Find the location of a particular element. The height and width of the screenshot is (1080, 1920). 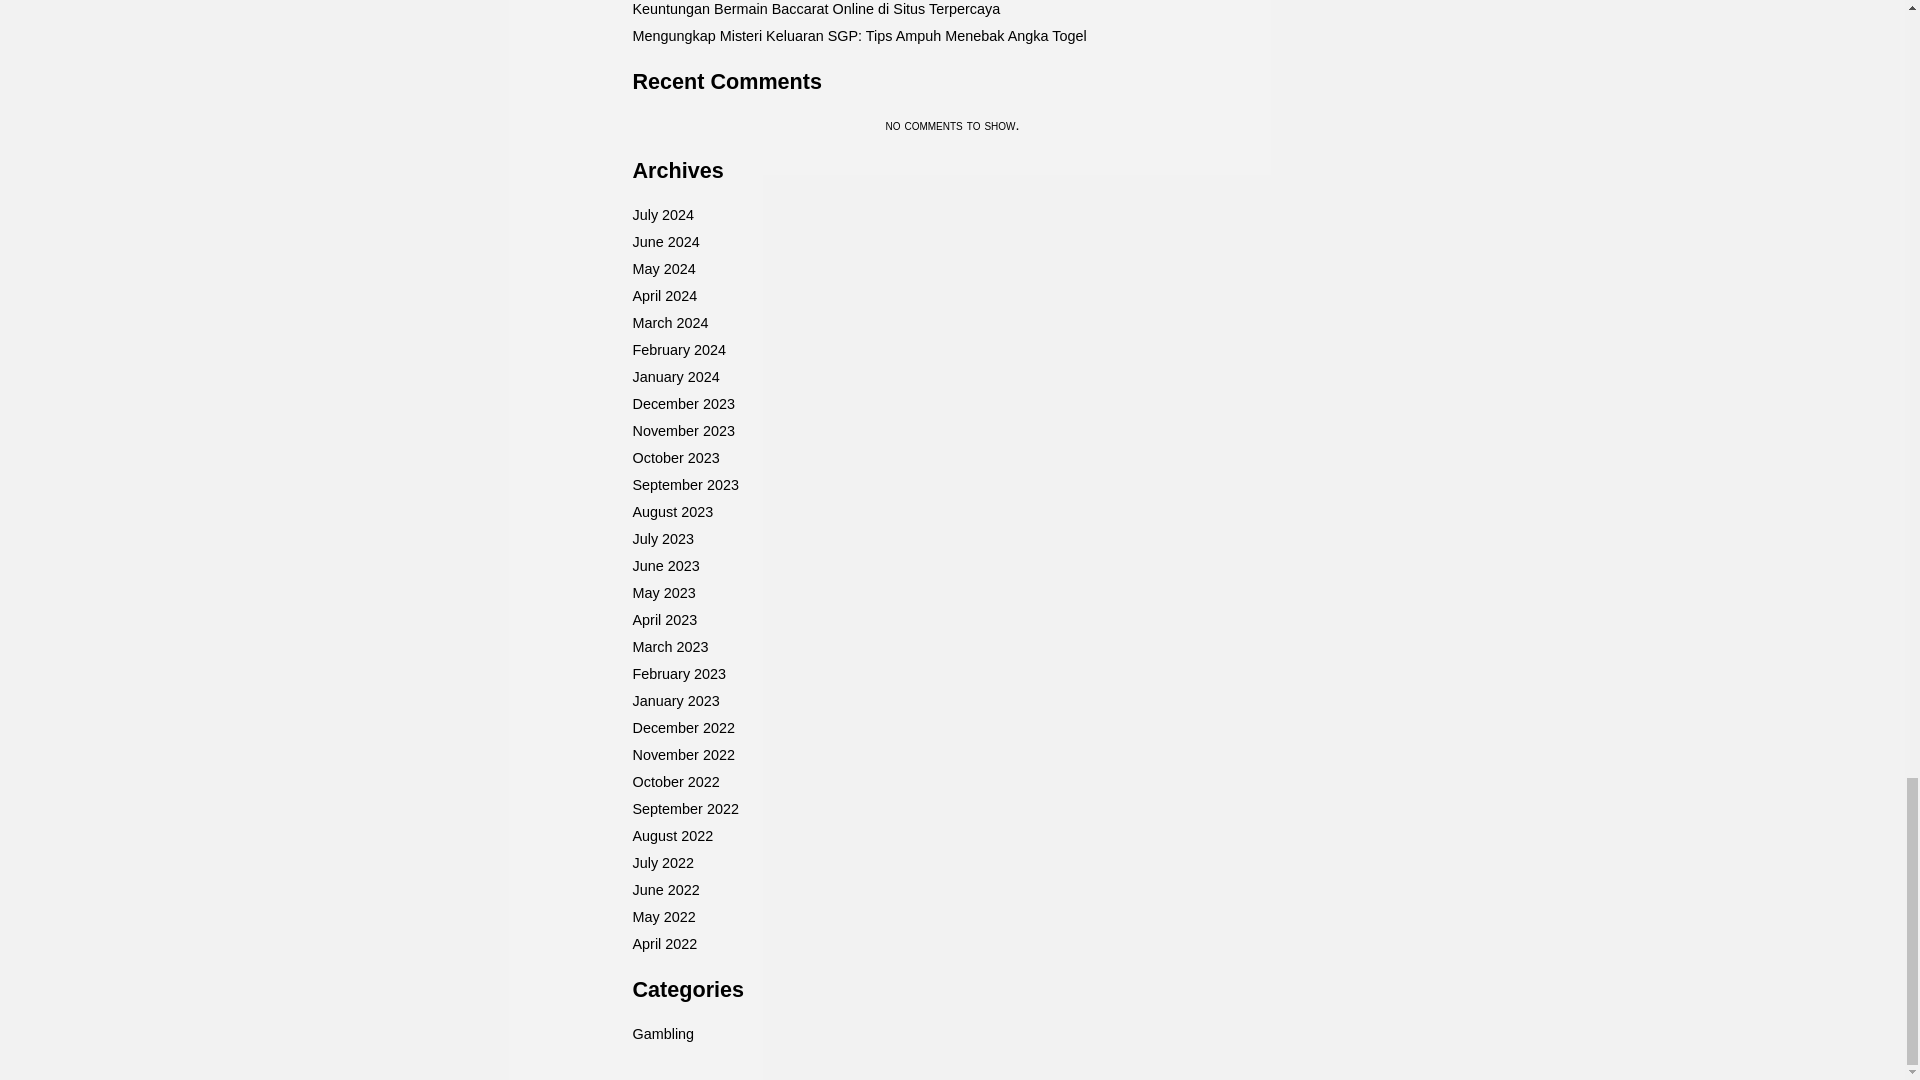

May 2023 is located at coordinates (663, 592).